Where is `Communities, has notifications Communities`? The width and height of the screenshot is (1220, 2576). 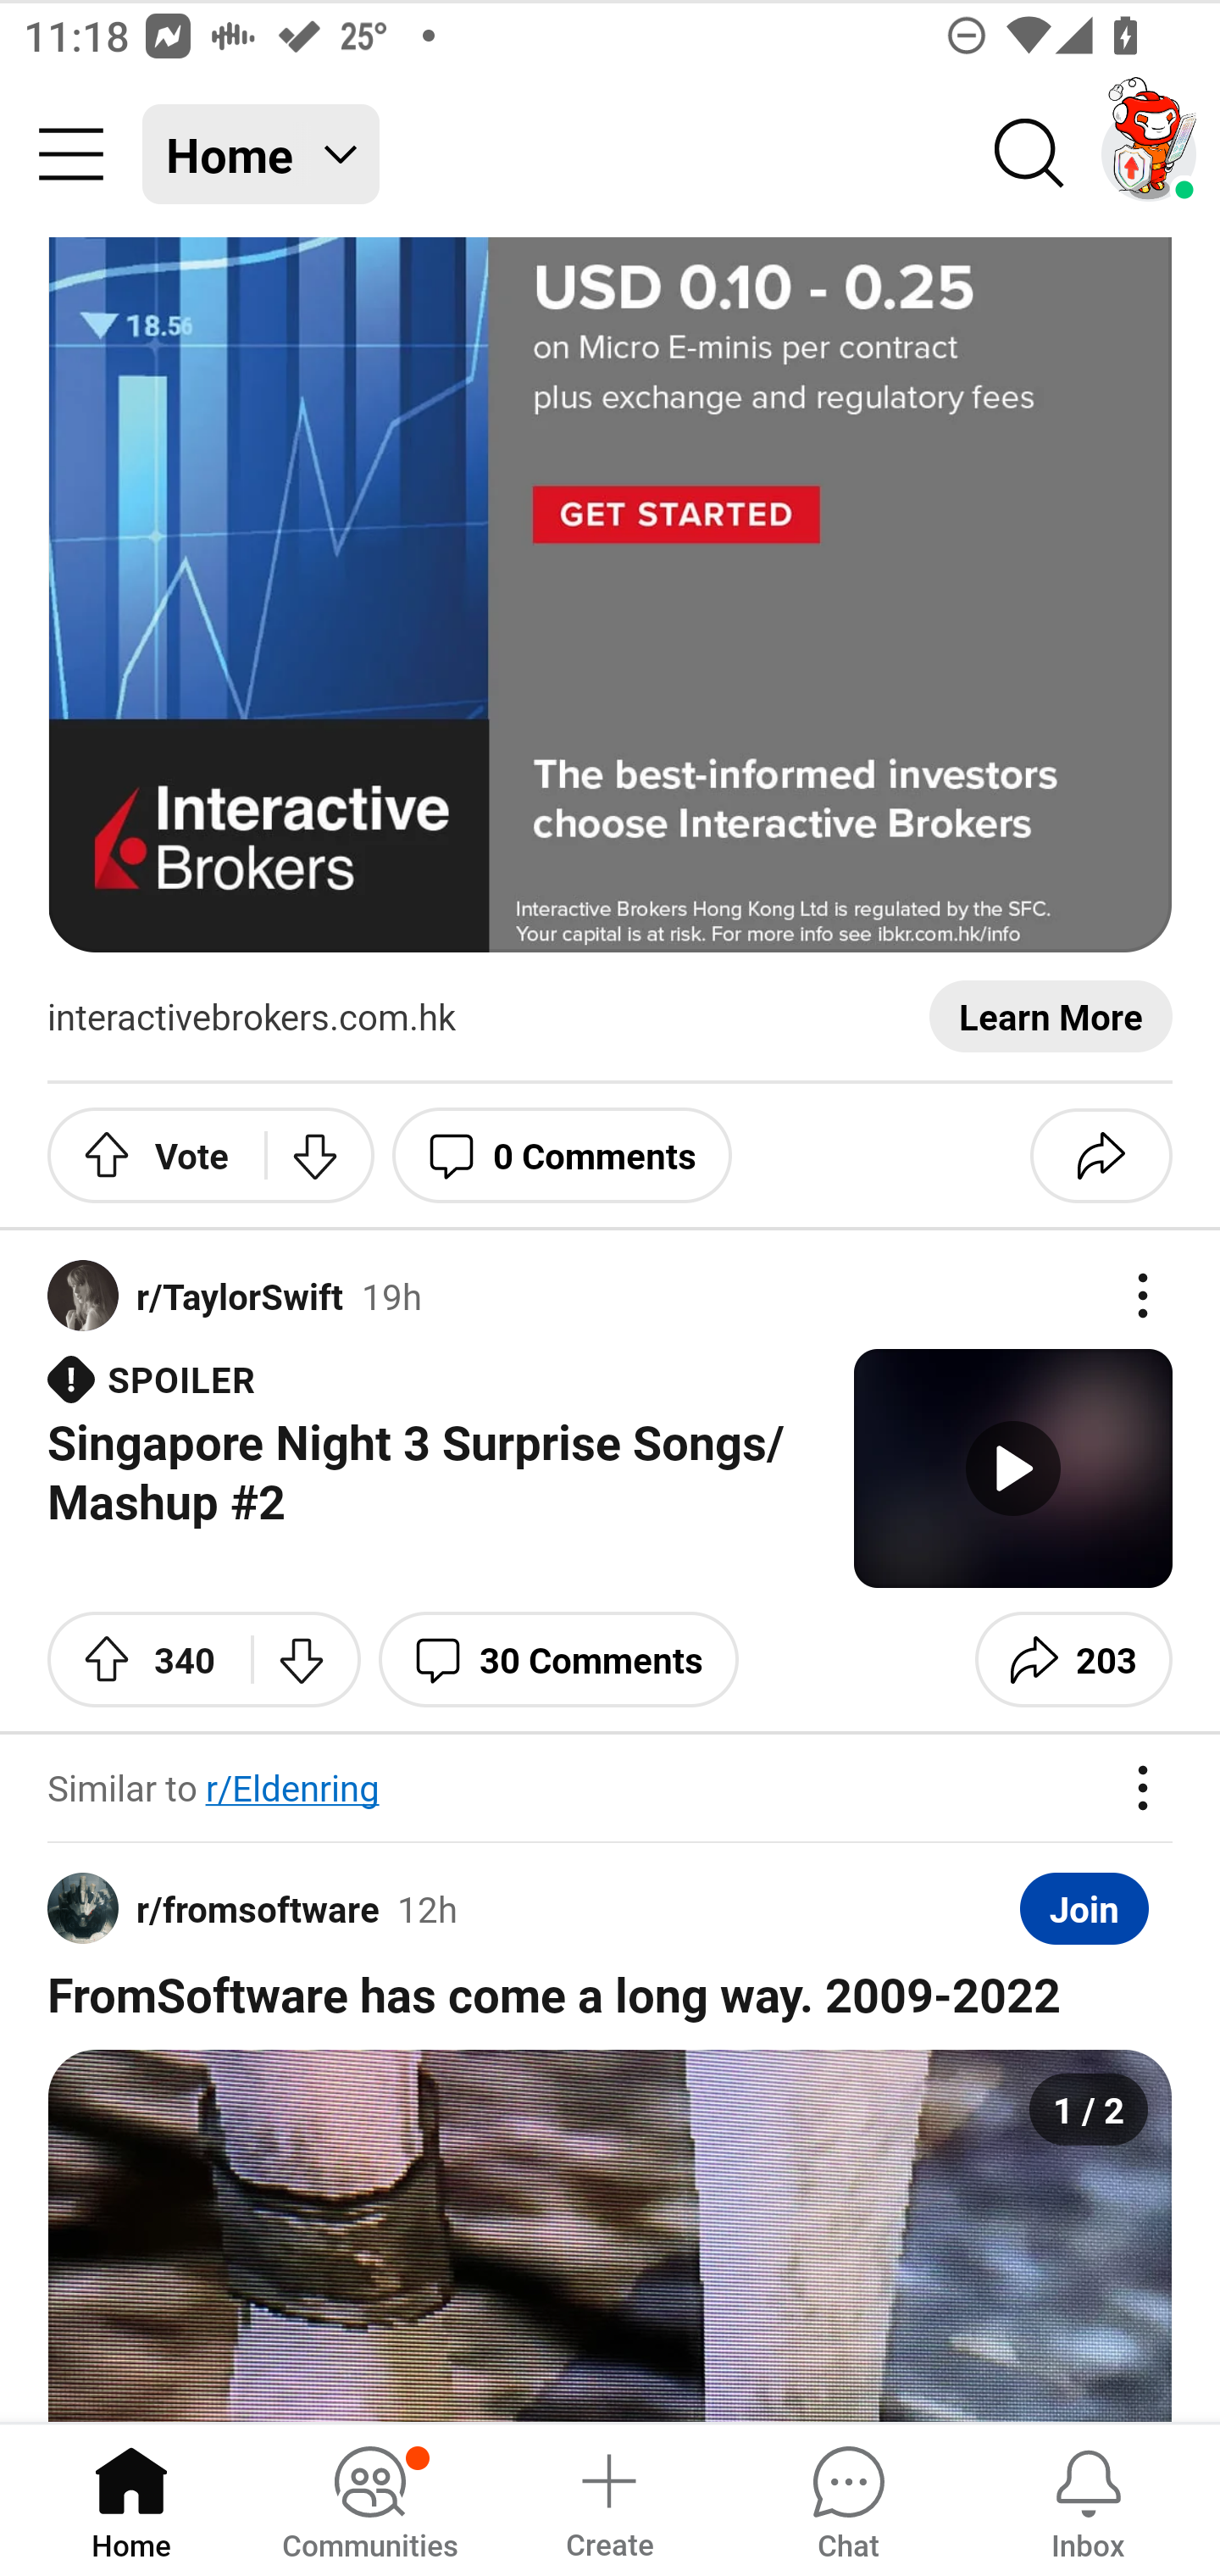 Communities, has notifications Communities is located at coordinates (369, 2498).